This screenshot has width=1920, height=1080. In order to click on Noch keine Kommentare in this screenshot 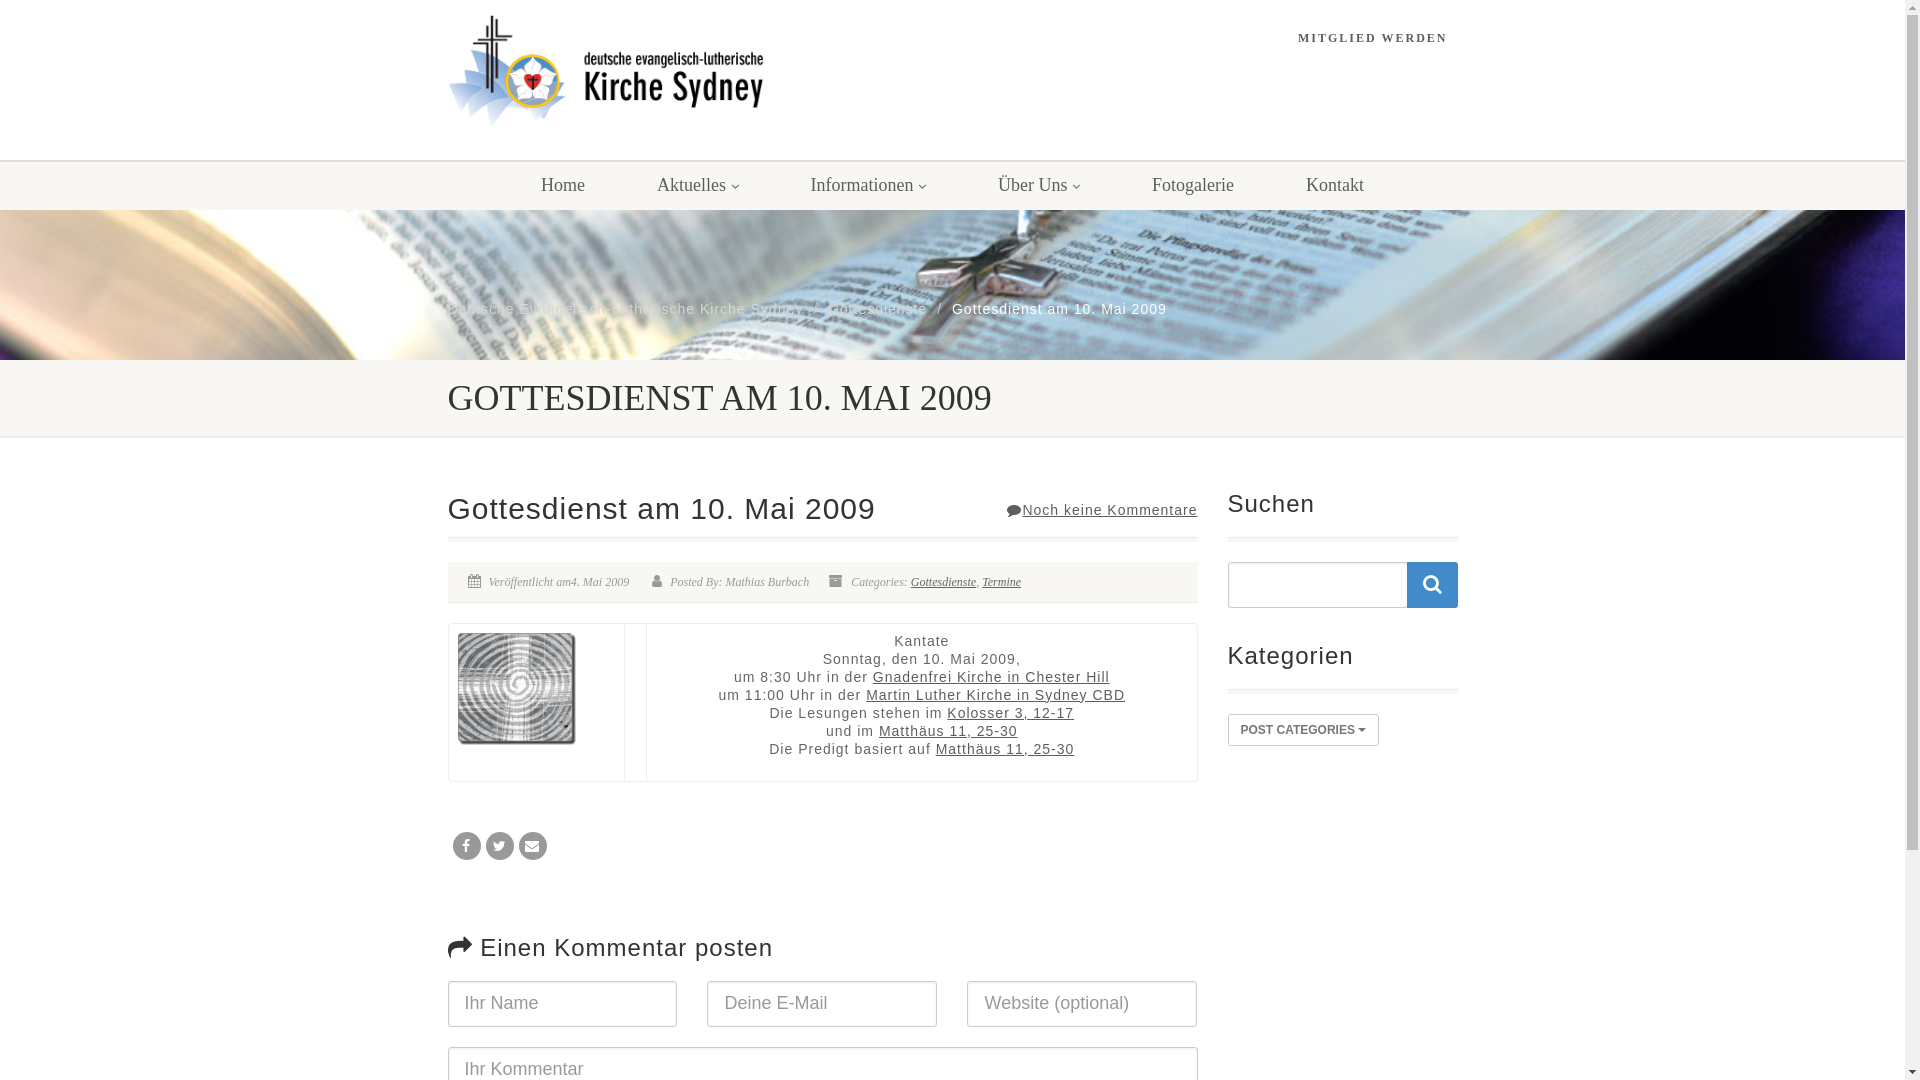, I will do `click(1102, 510)`.